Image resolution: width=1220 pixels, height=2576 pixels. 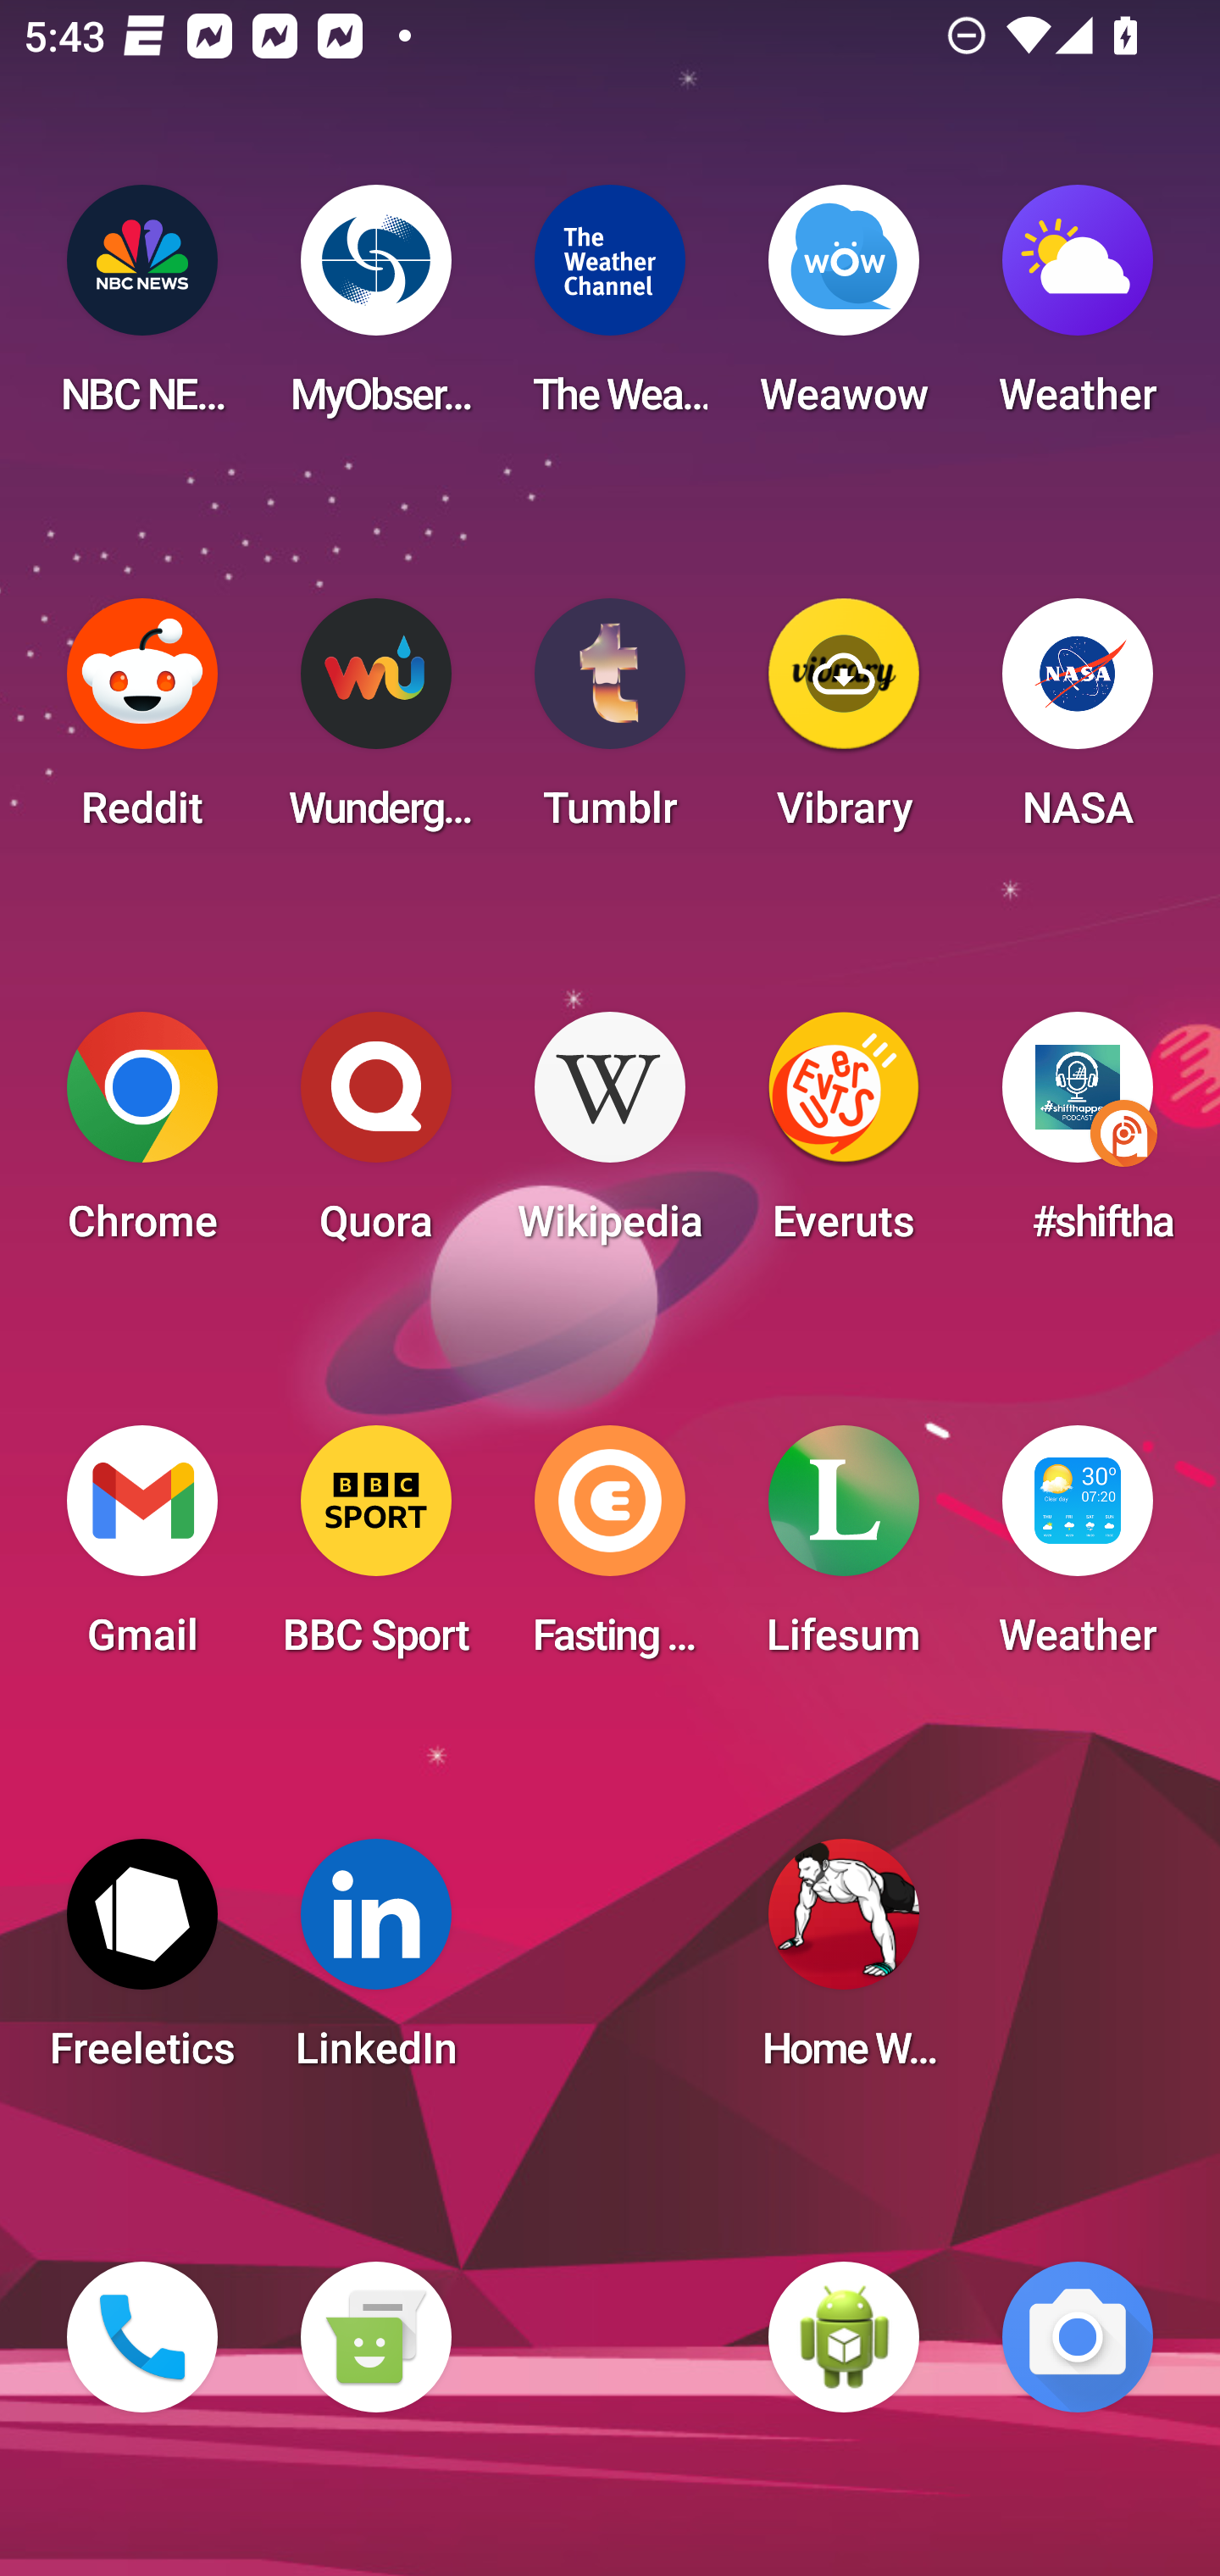 What do you see at coordinates (1078, 2337) in the screenshot?
I see `Camera` at bounding box center [1078, 2337].